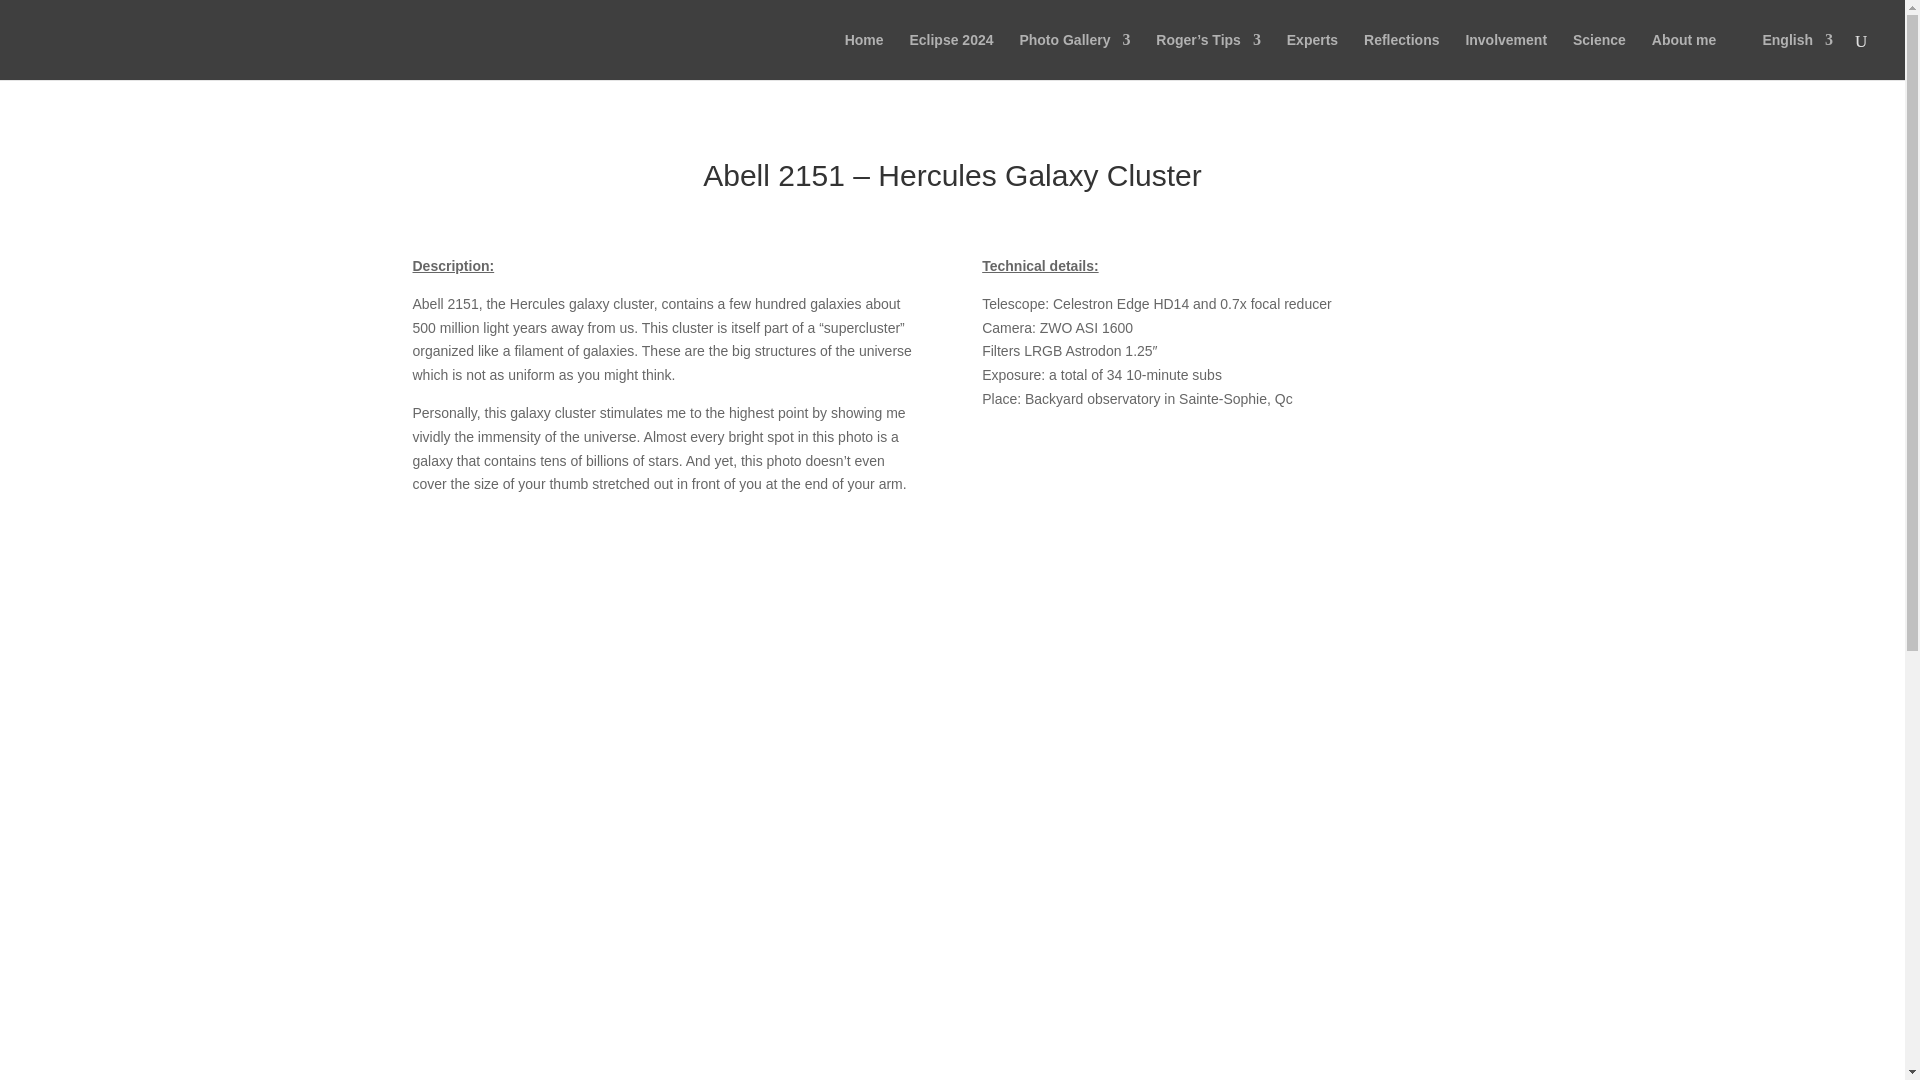 Image resolution: width=1920 pixels, height=1080 pixels. I want to click on Experts, so click(1312, 56).